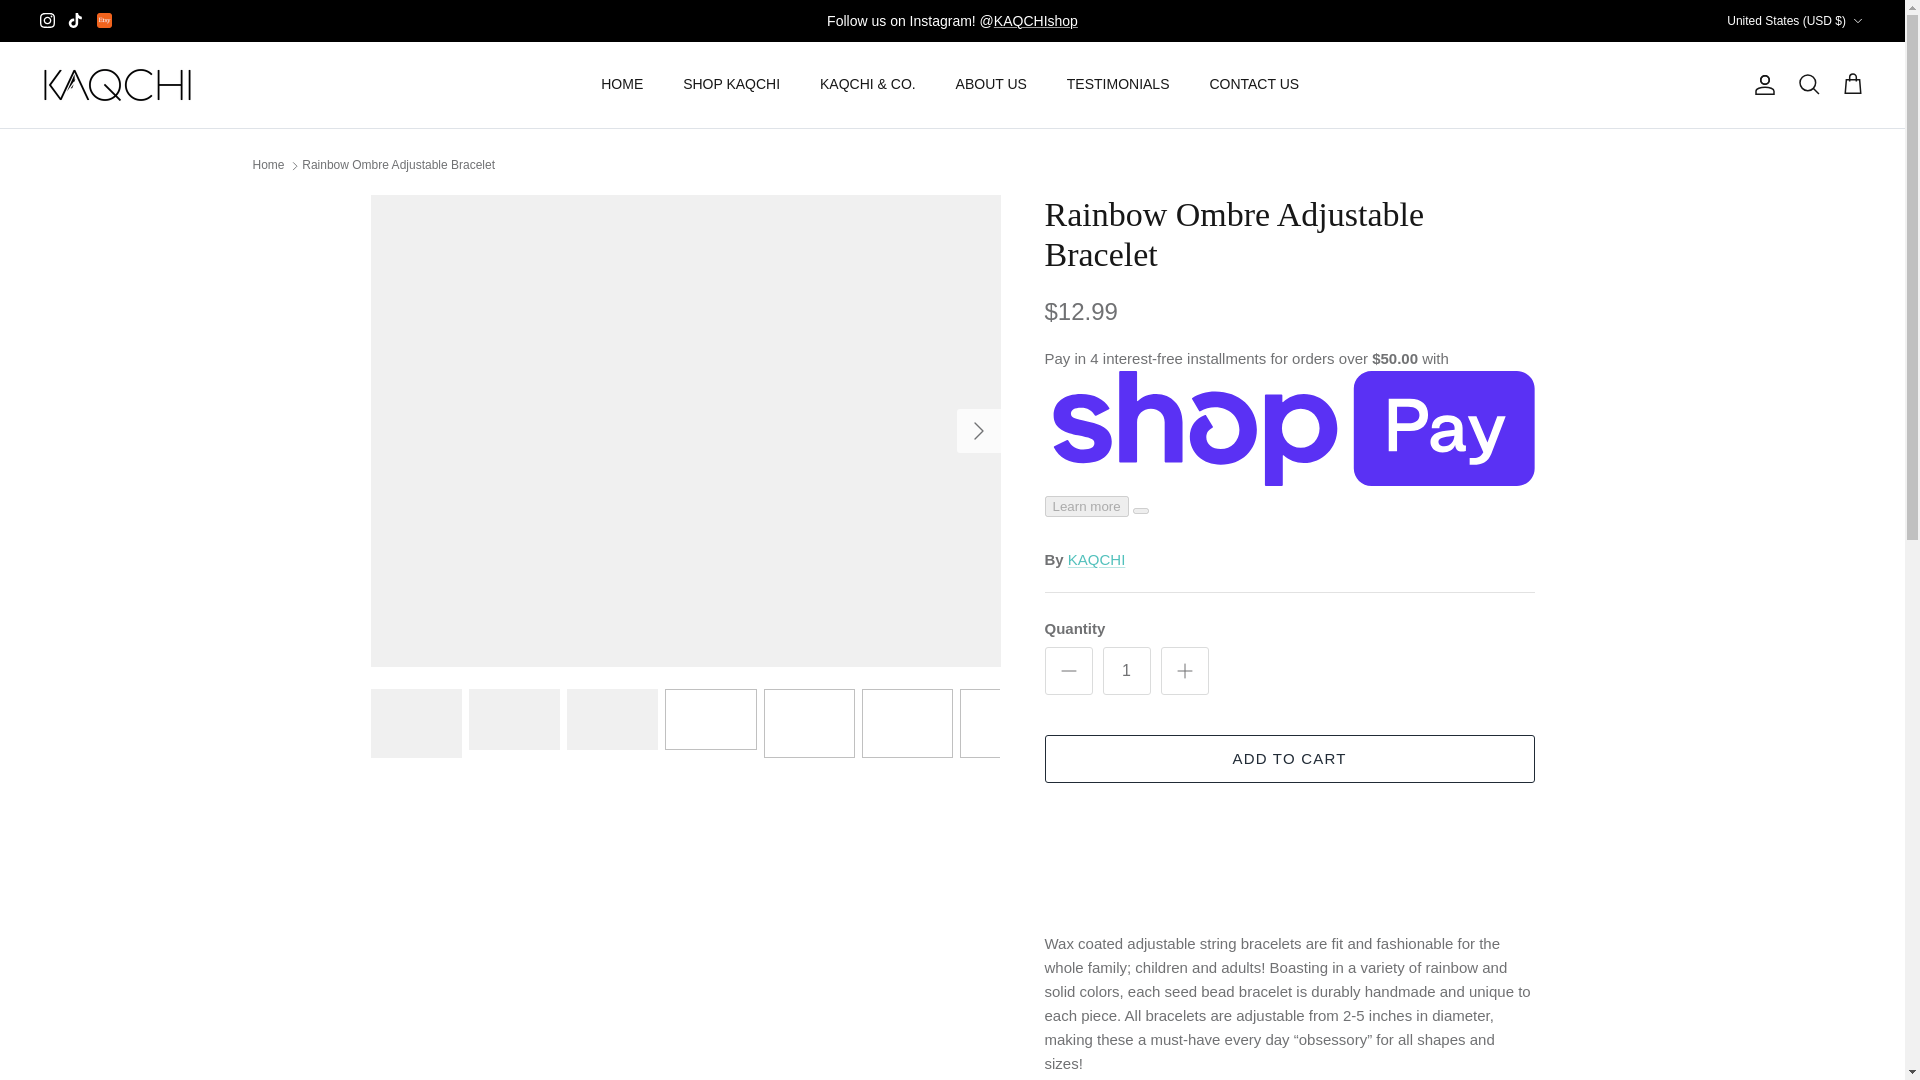  I want to click on 1, so click(1126, 670).